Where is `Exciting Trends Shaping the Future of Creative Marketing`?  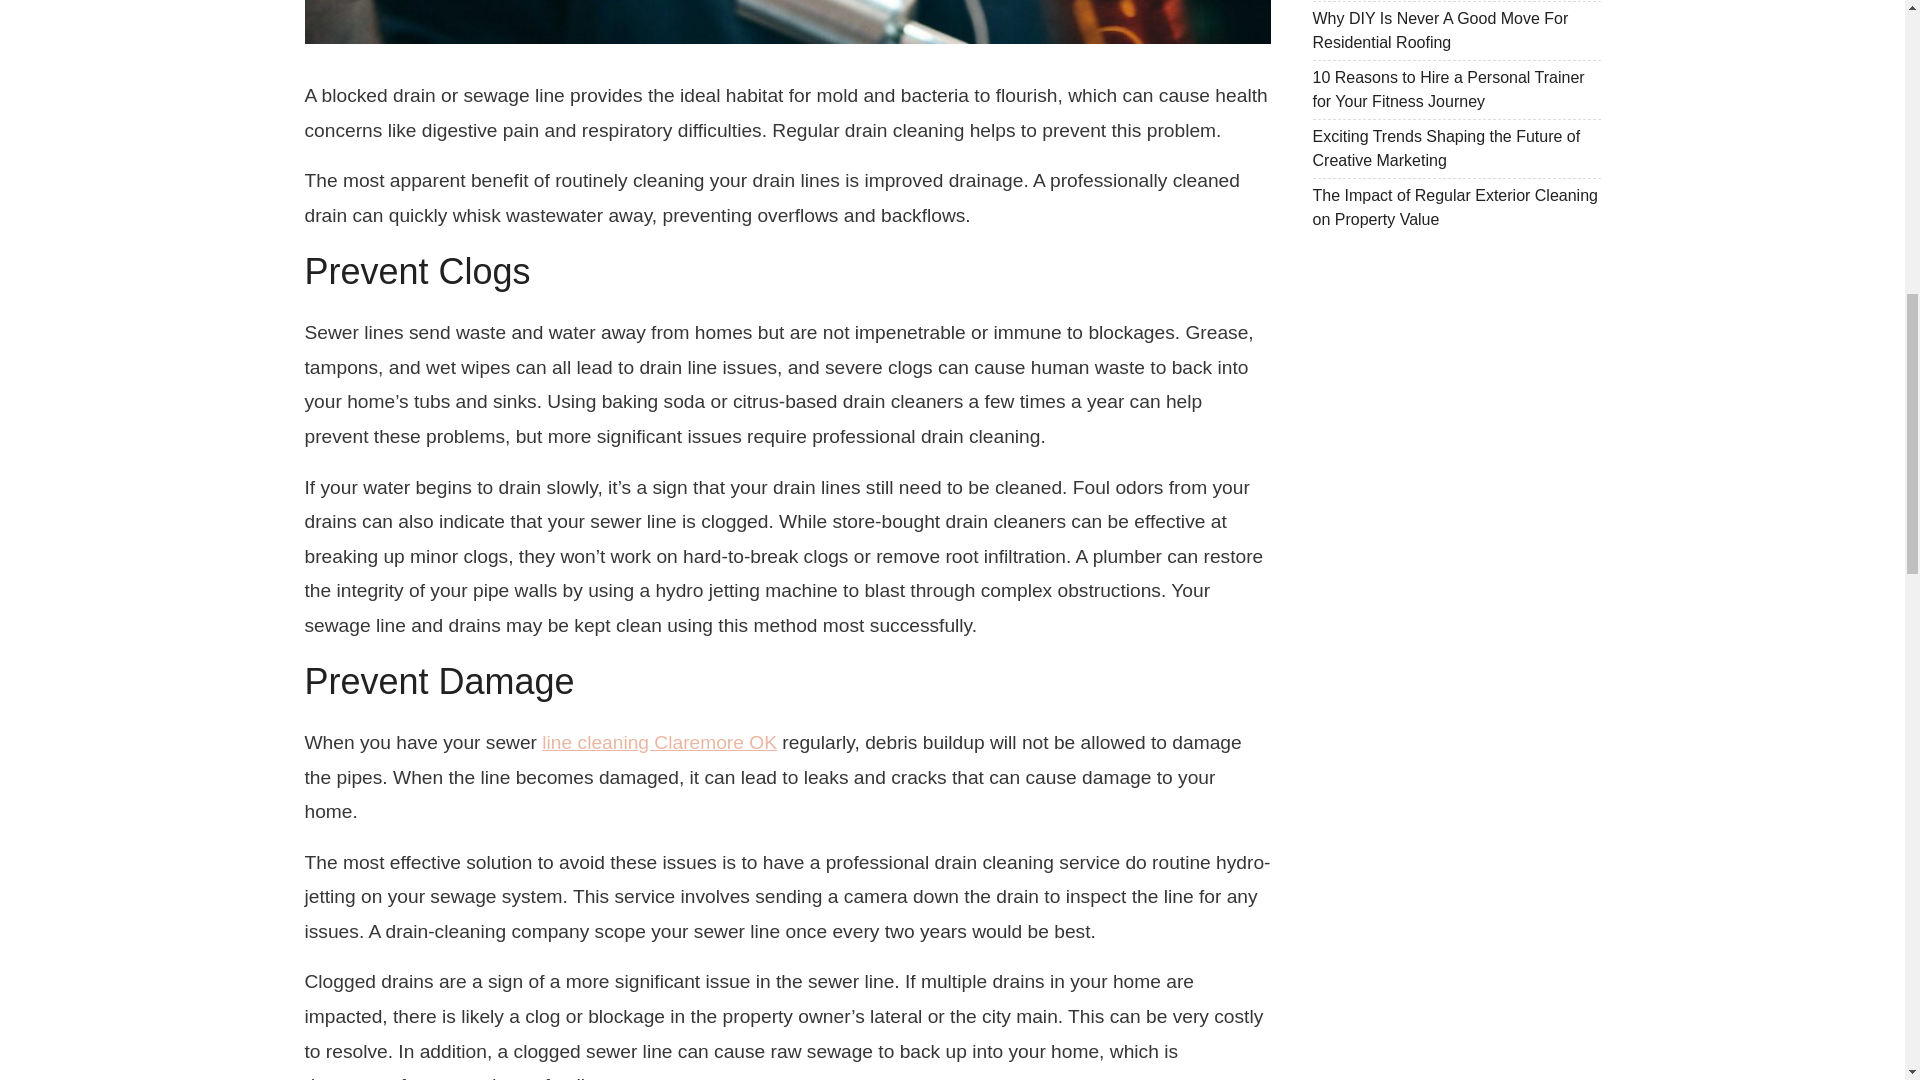
Exciting Trends Shaping the Future of Creative Marketing is located at coordinates (1446, 148).